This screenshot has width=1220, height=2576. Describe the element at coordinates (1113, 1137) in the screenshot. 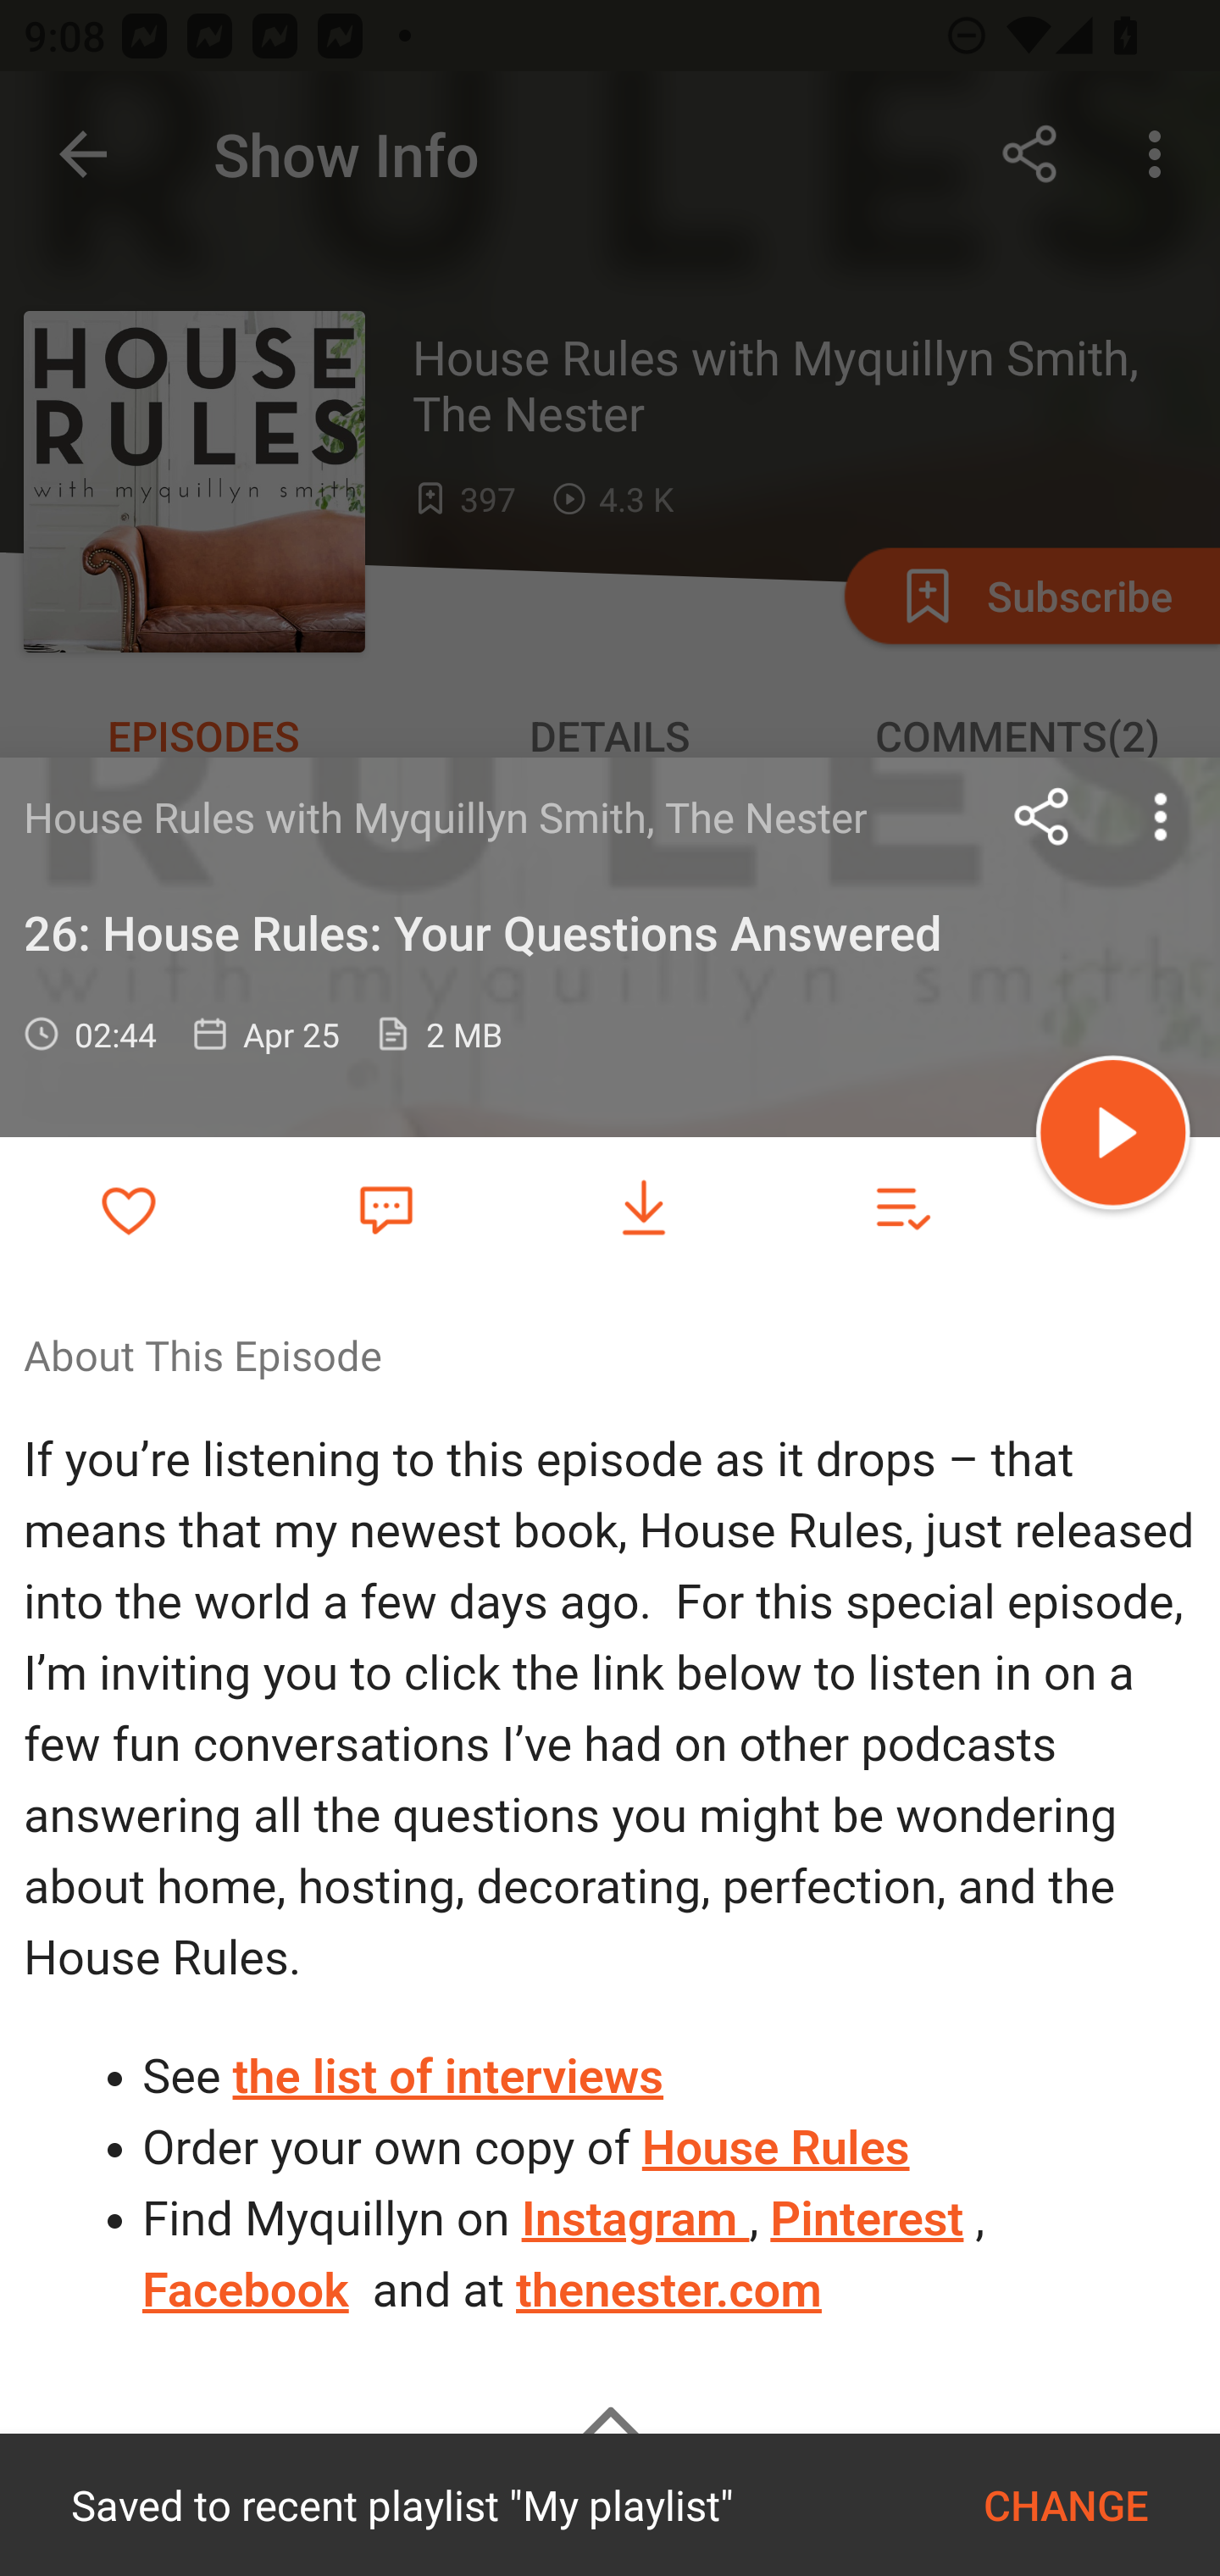

I see `Play` at that location.